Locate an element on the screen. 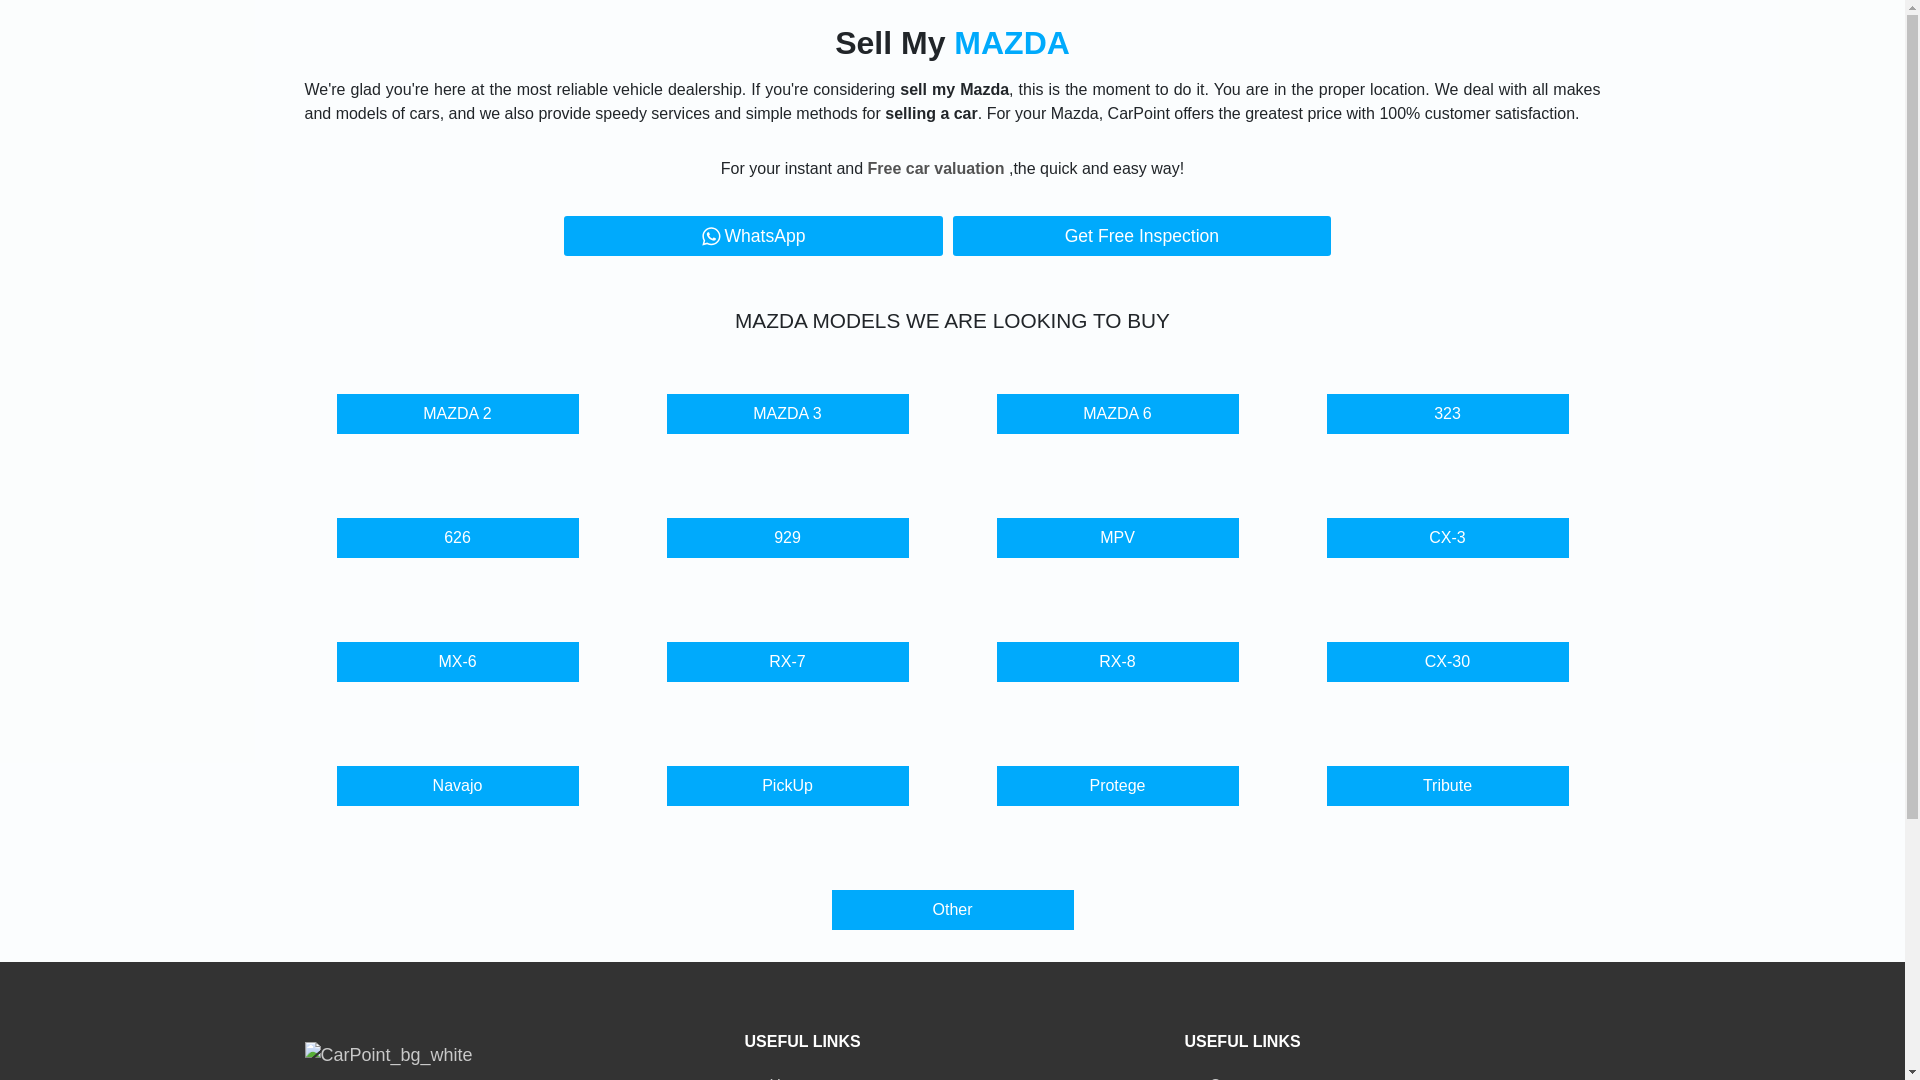 This screenshot has height=1080, width=1920. Get Free Inspection is located at coordinates (1141, 236).